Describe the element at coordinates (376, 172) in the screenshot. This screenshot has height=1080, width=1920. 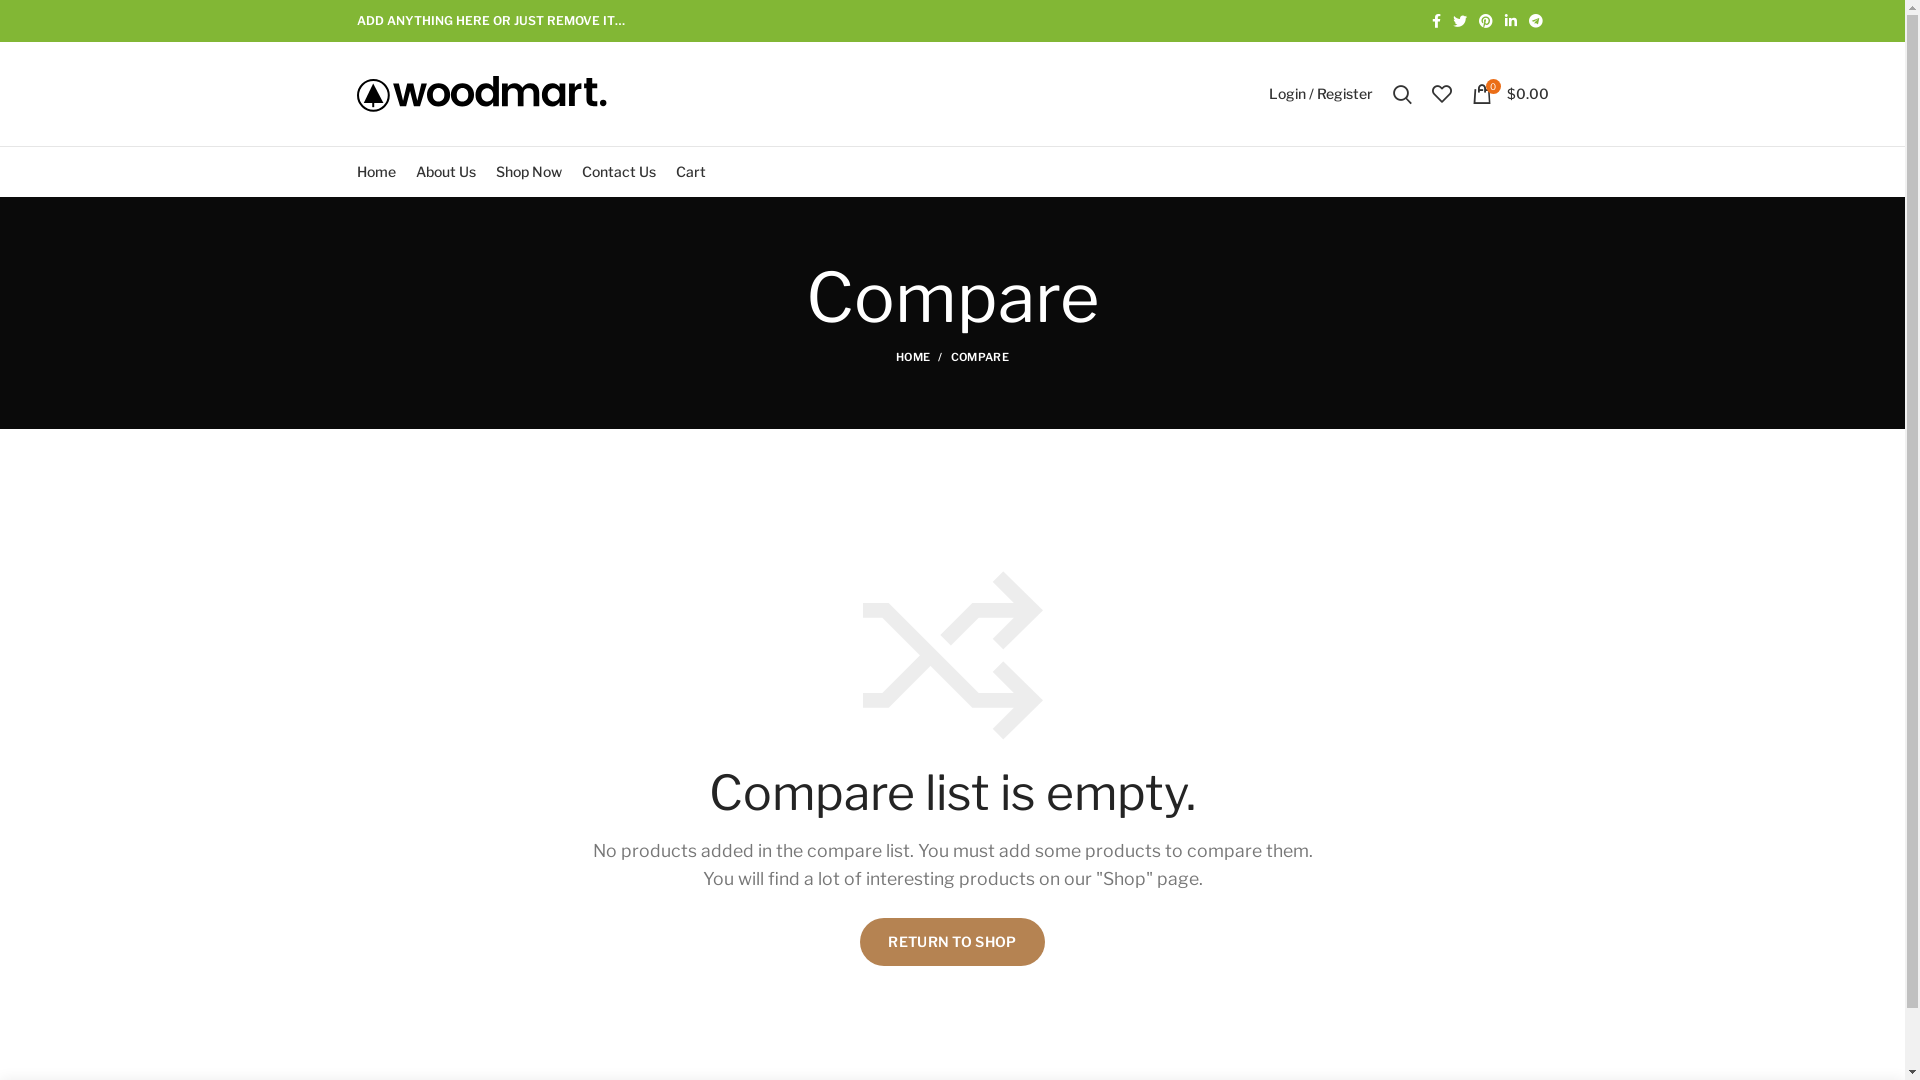
I see `Home` at that location.